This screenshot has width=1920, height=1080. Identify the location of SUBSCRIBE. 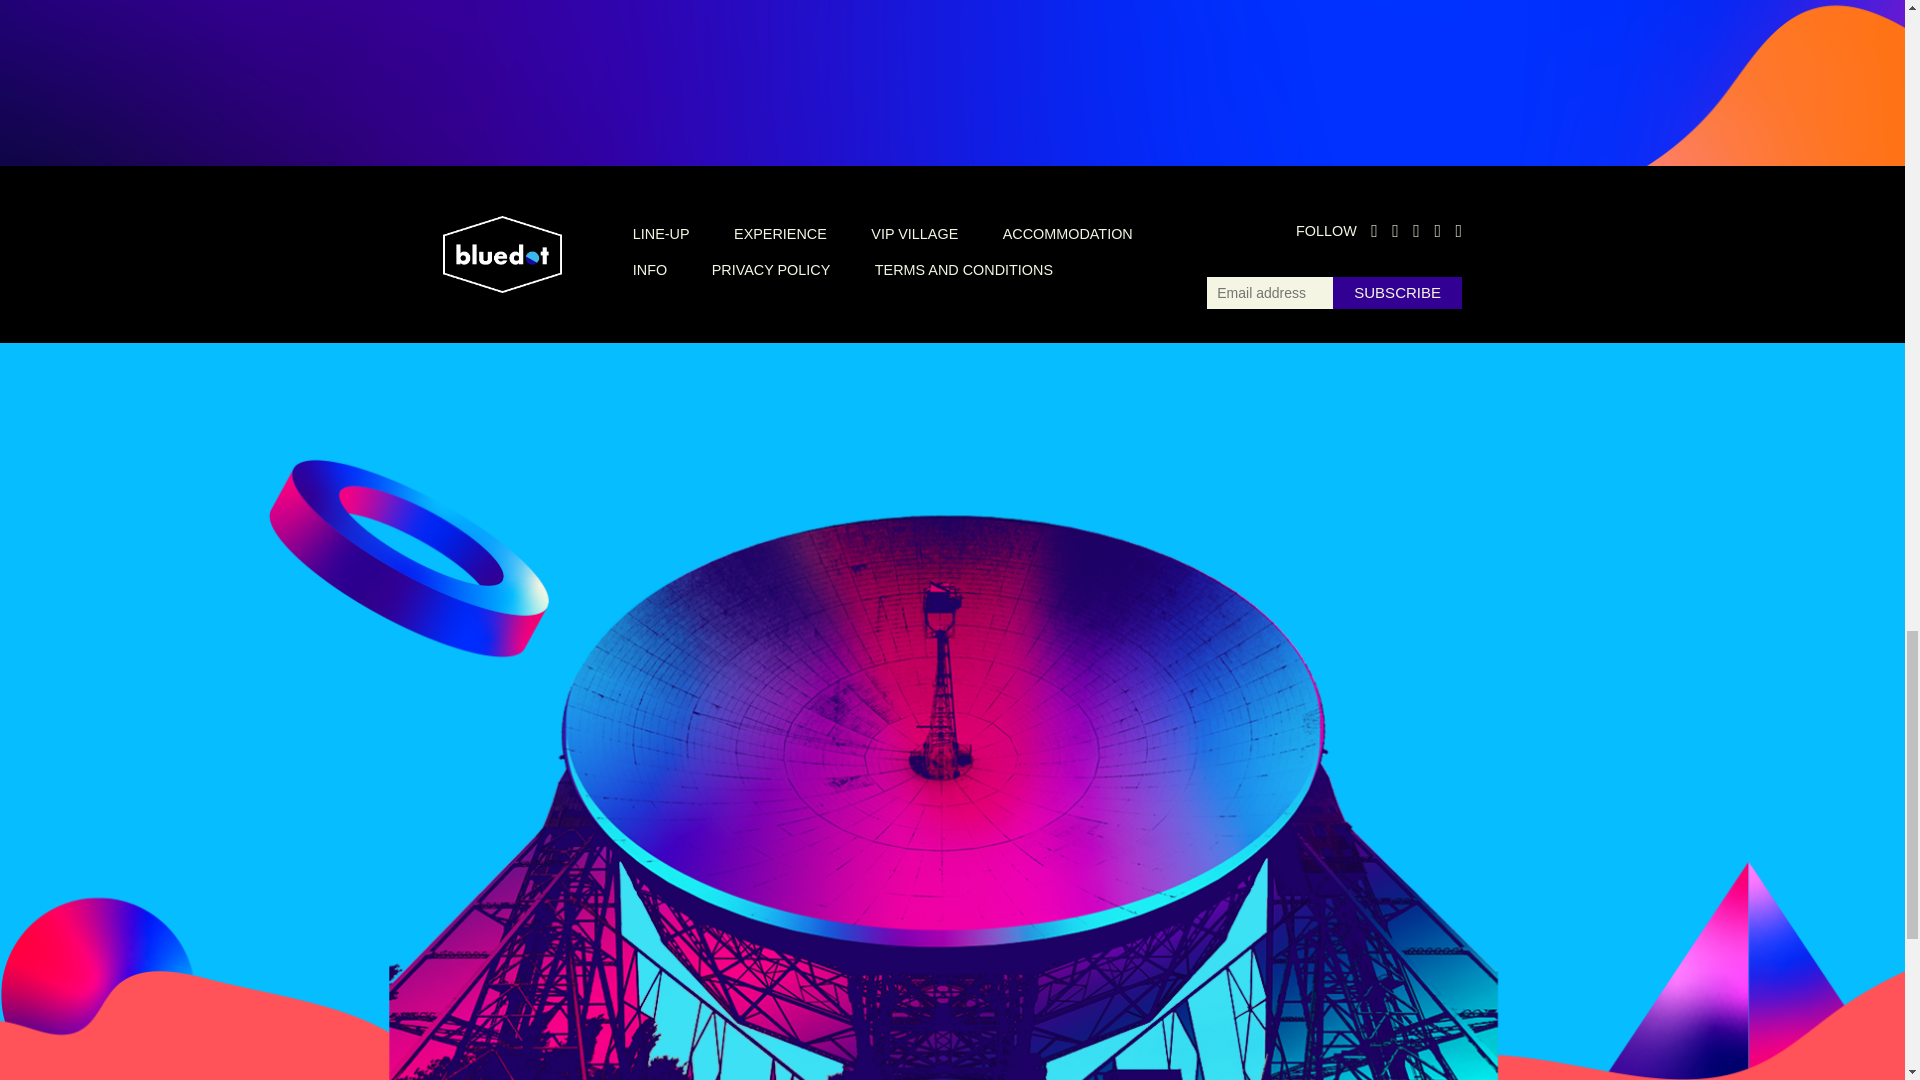
(1396, 292).